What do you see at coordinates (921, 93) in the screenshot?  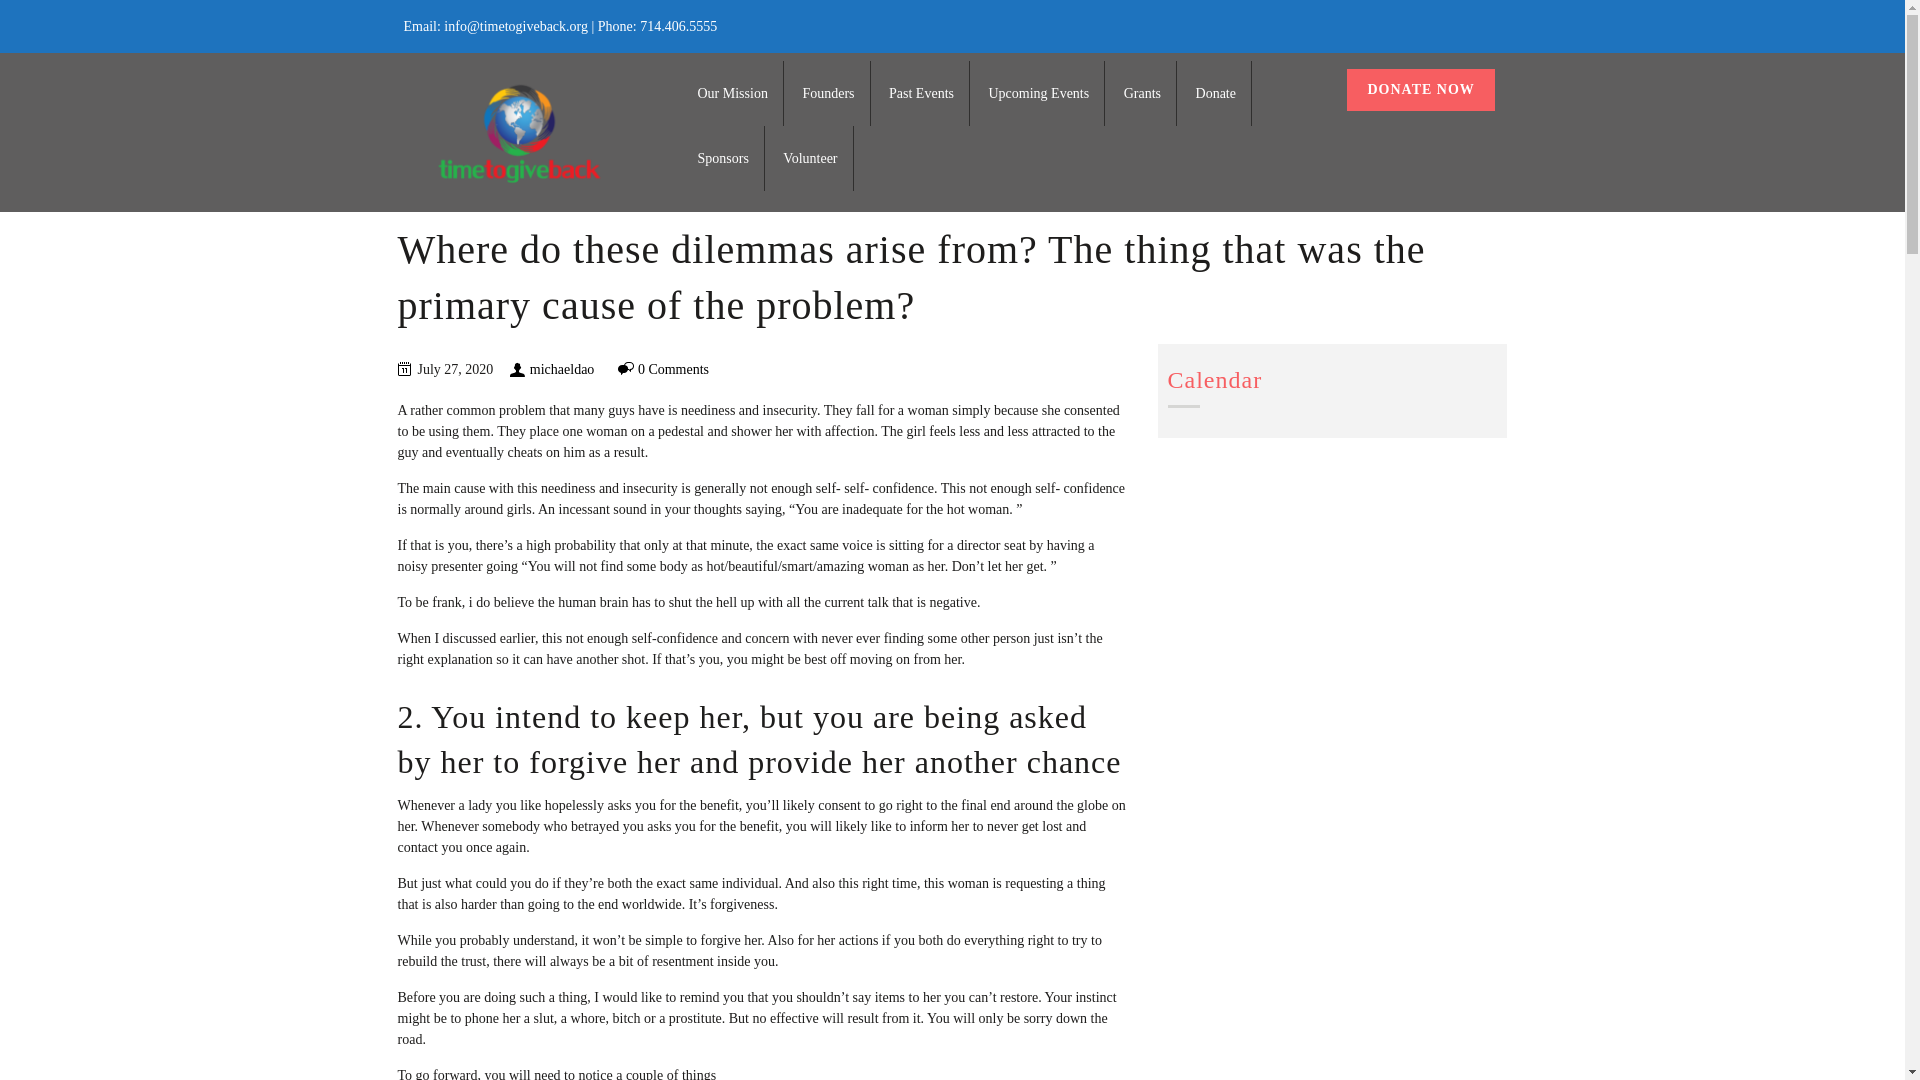 I see `Past Events` at bounding box center [921, 93].